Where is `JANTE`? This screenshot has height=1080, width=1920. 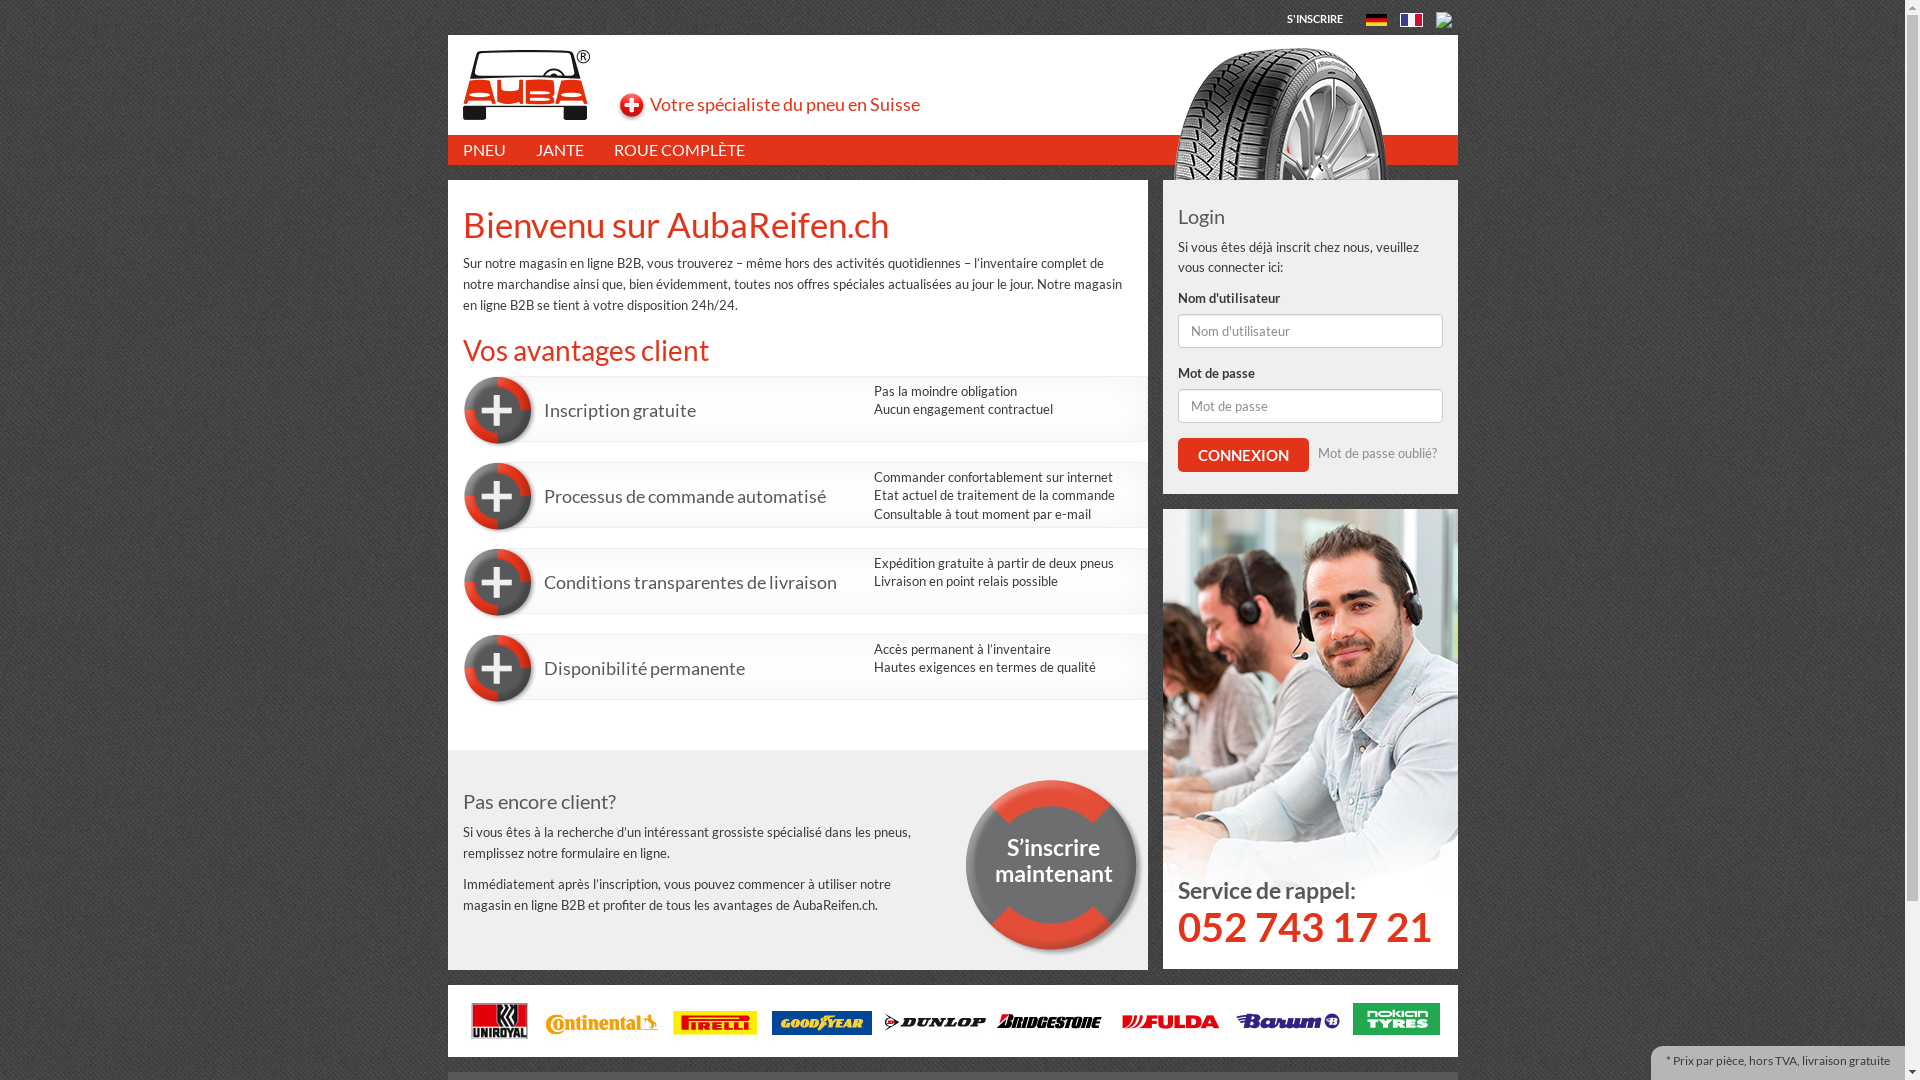
JANTE is located at coordinates (559, 150).